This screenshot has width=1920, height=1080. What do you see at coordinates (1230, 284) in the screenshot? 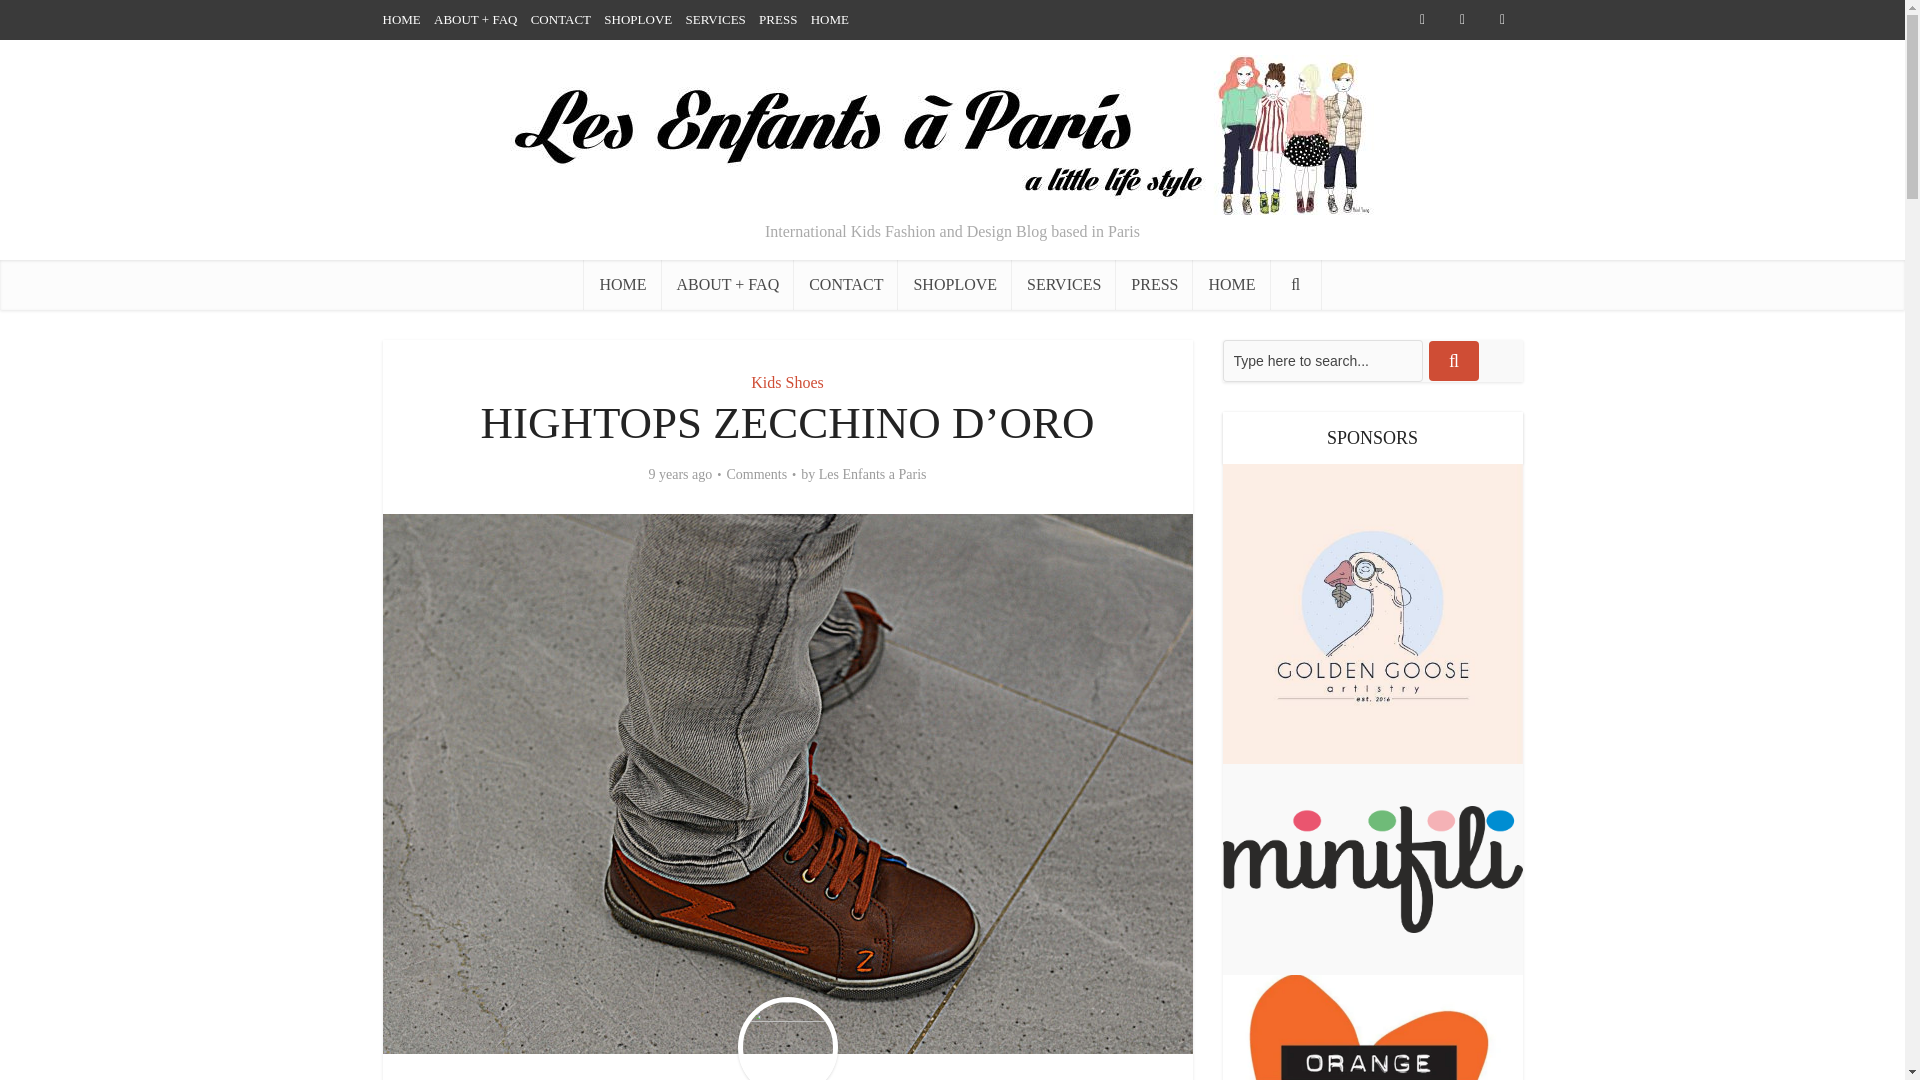
I see `HOME` at bounding box center [1230, 284].